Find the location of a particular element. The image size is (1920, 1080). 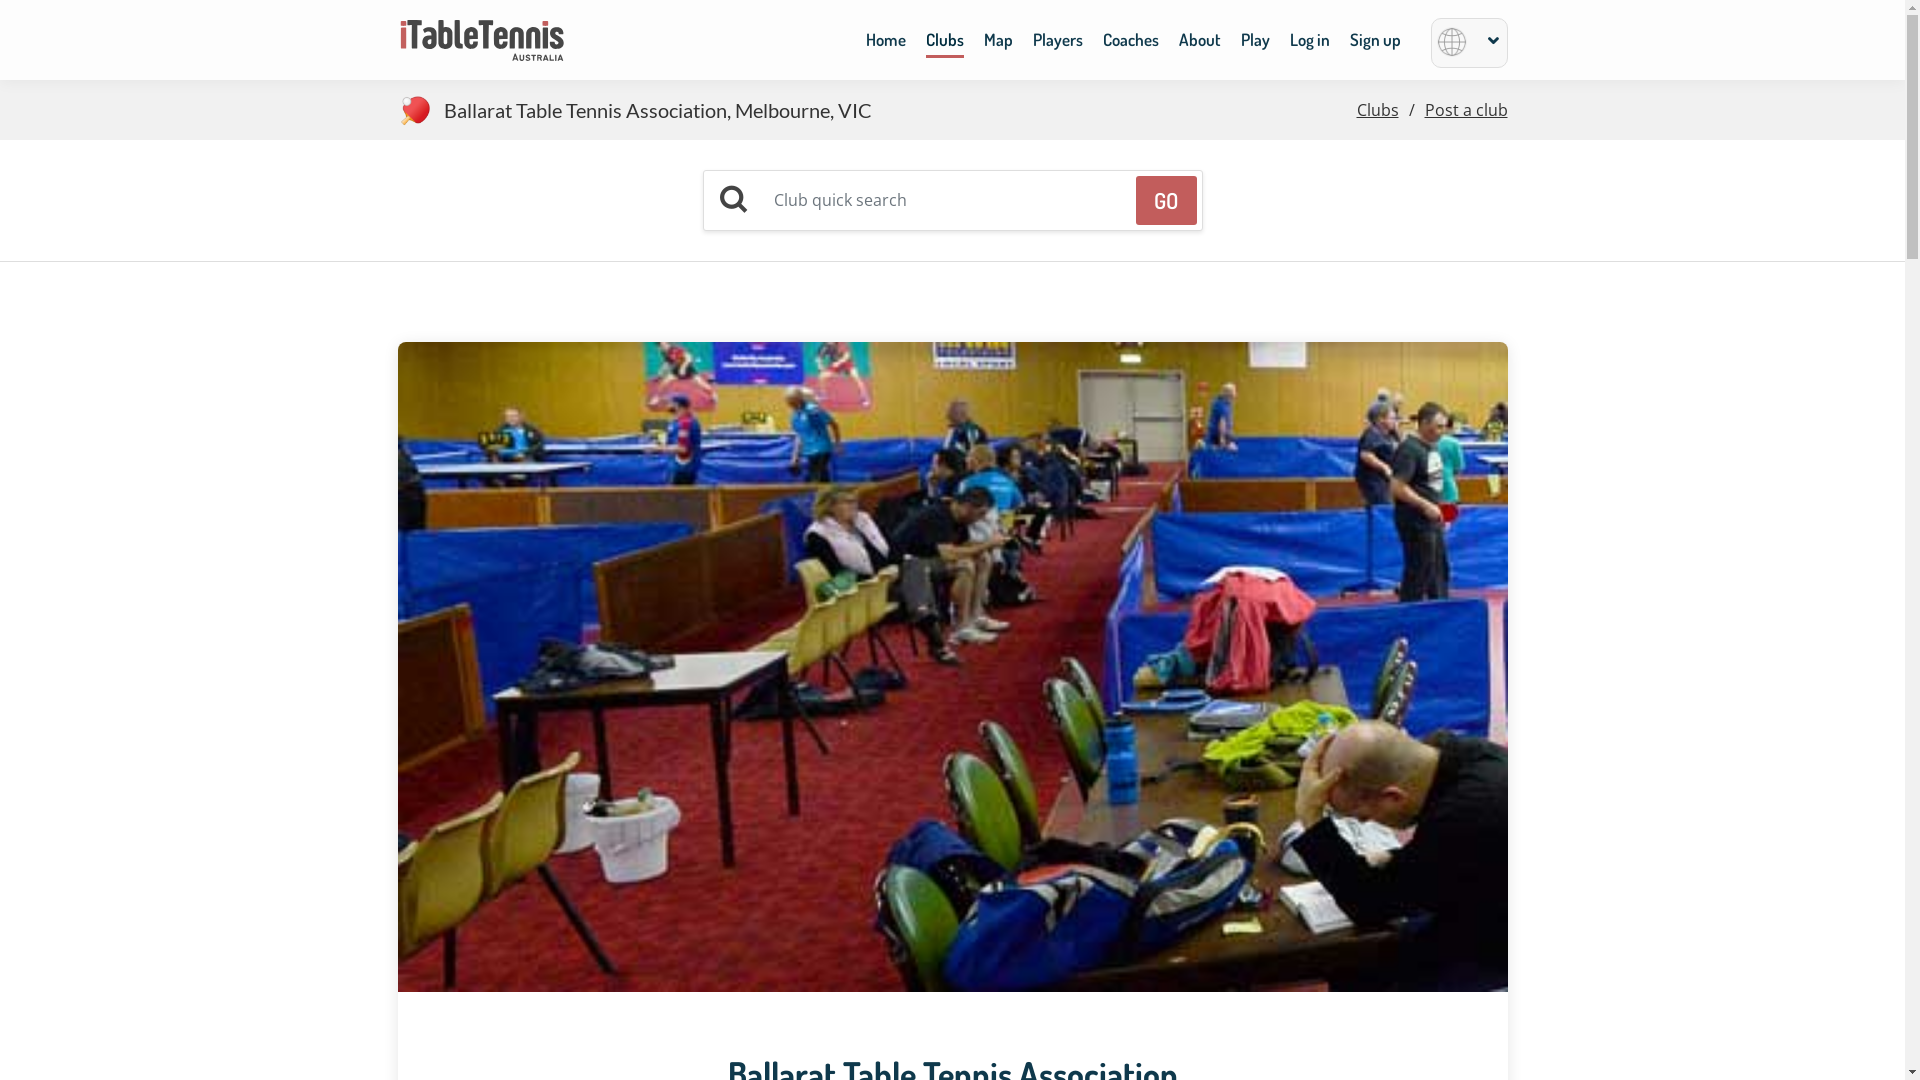

Log in is located at coordinates (1310, 45).